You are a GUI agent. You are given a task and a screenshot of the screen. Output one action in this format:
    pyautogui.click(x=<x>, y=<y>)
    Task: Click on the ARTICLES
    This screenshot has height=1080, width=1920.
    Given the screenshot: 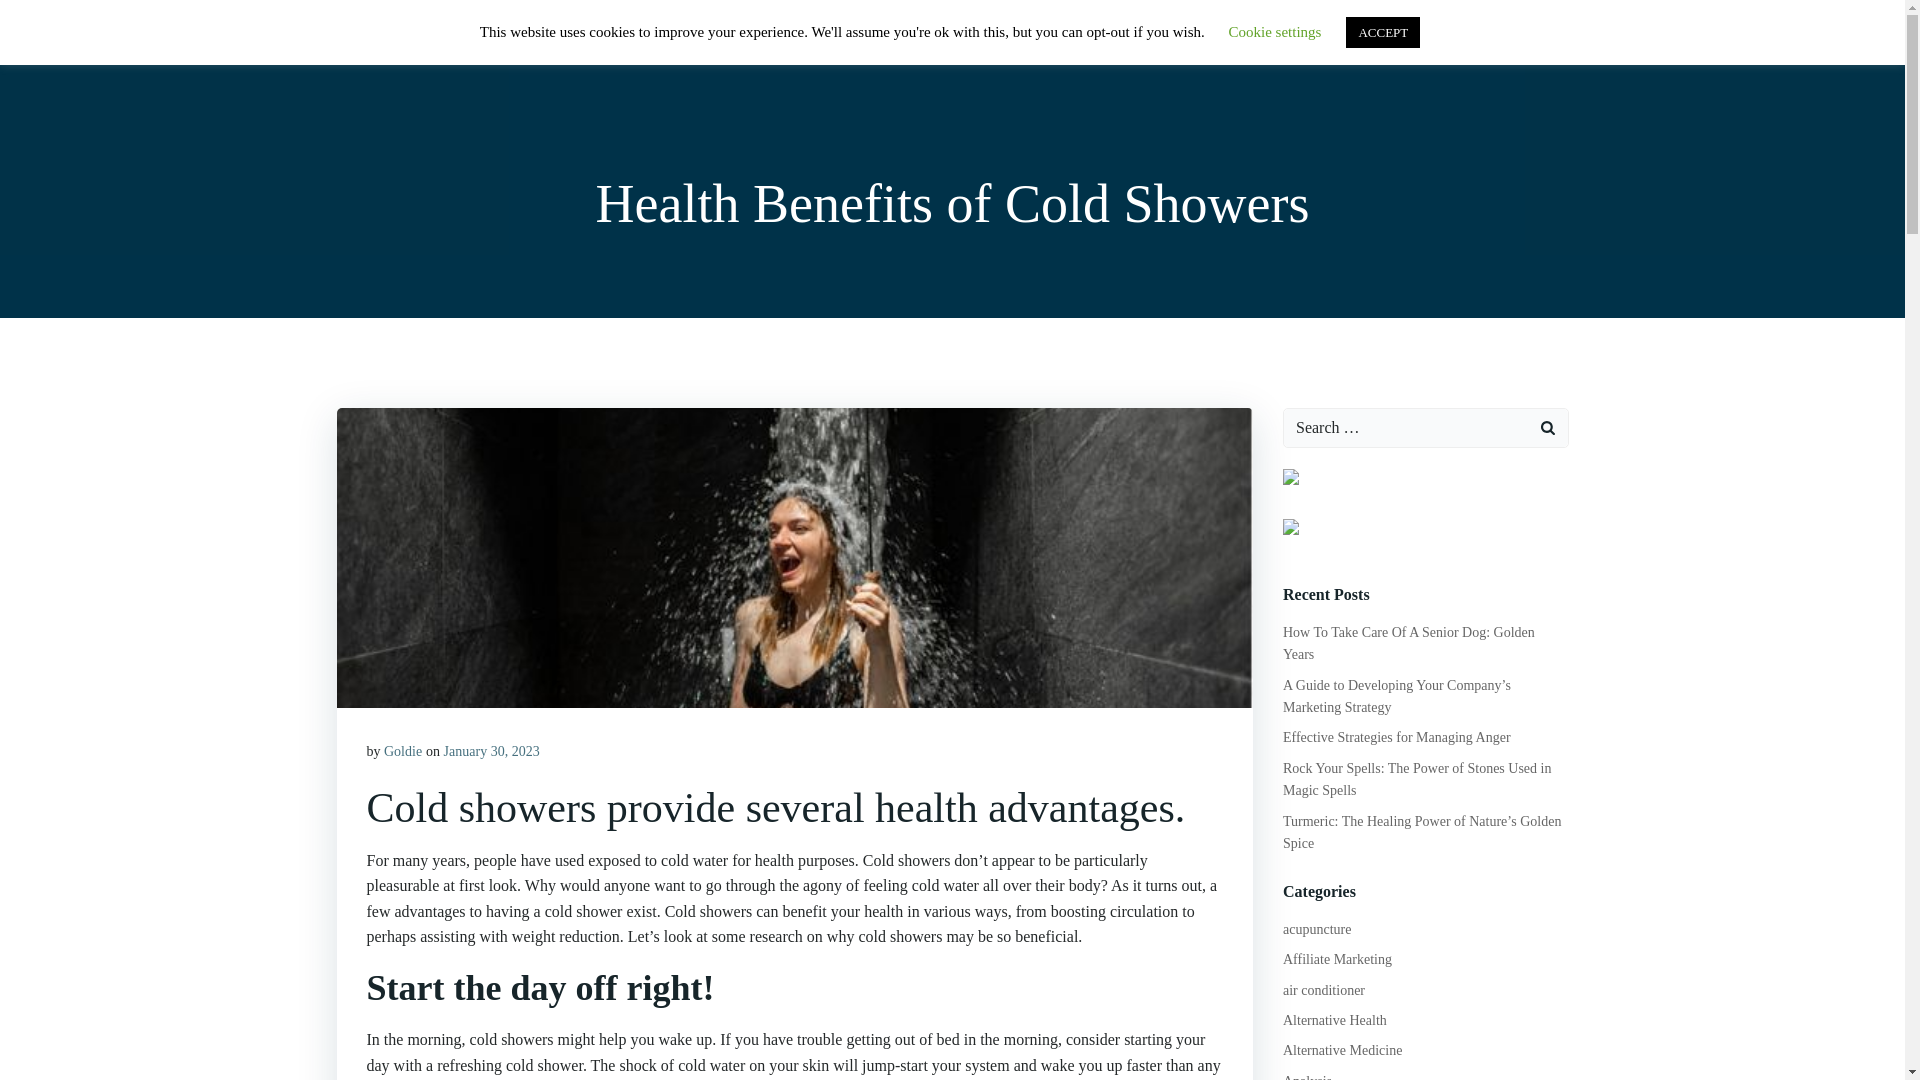 What is the action you would take?
    pyautogui.click(x=1226, y=44)
    